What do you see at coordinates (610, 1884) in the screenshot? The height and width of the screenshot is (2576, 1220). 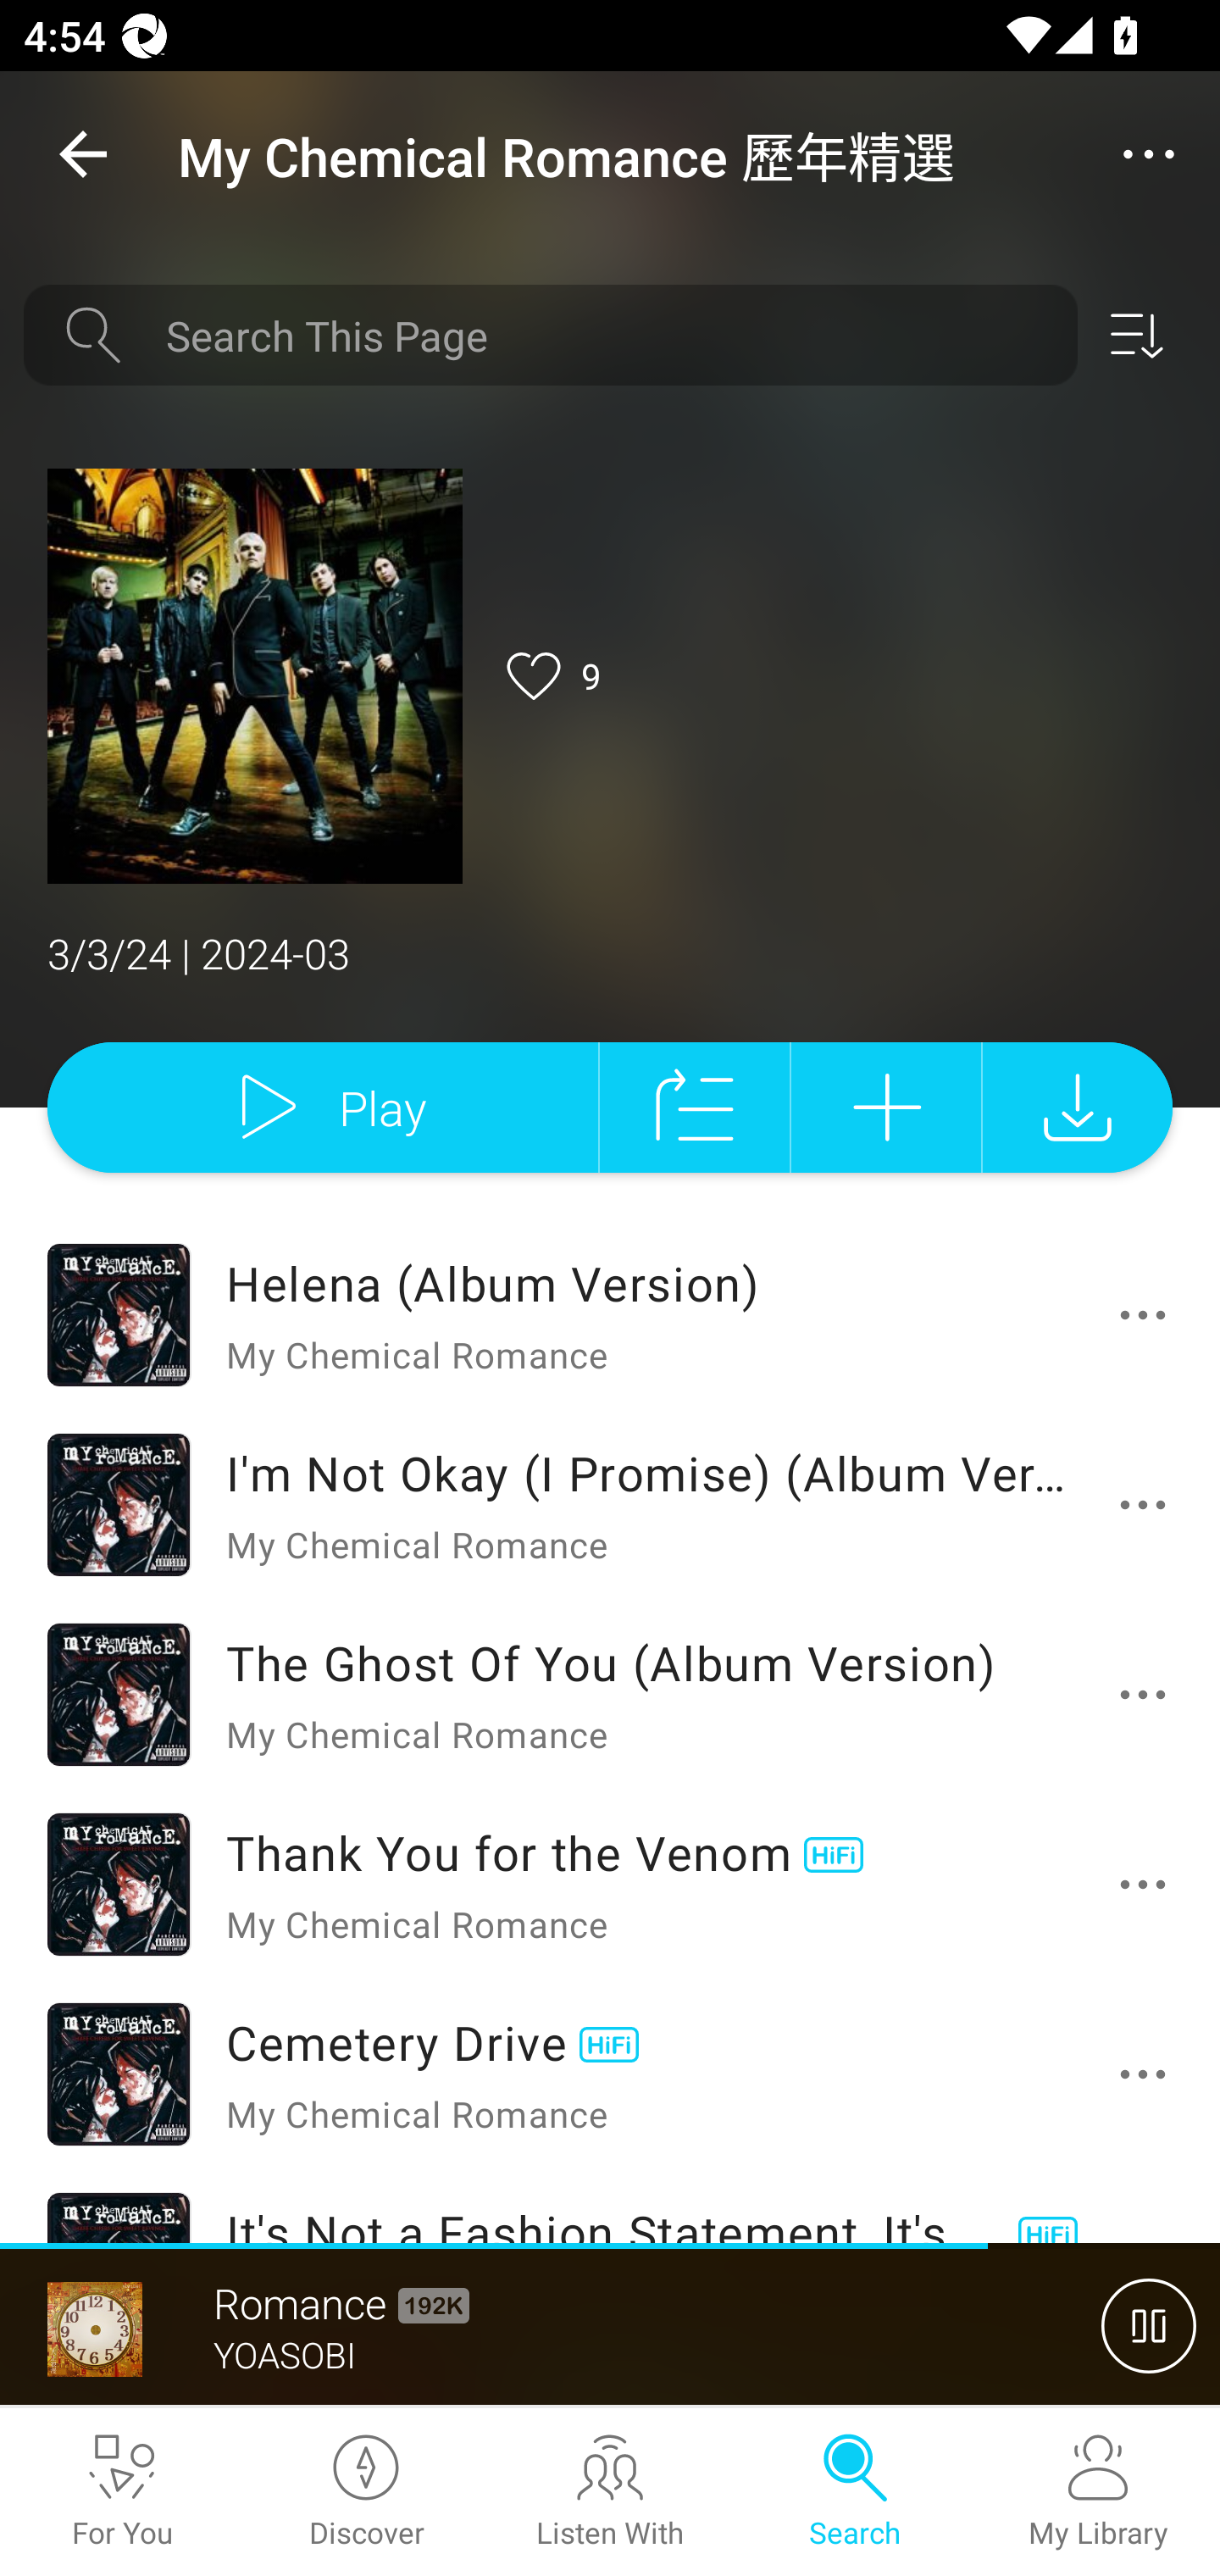 I see `Thank You for the Venom My Chemical Romance 更多操作選項` at bounding box center [610, 1884].